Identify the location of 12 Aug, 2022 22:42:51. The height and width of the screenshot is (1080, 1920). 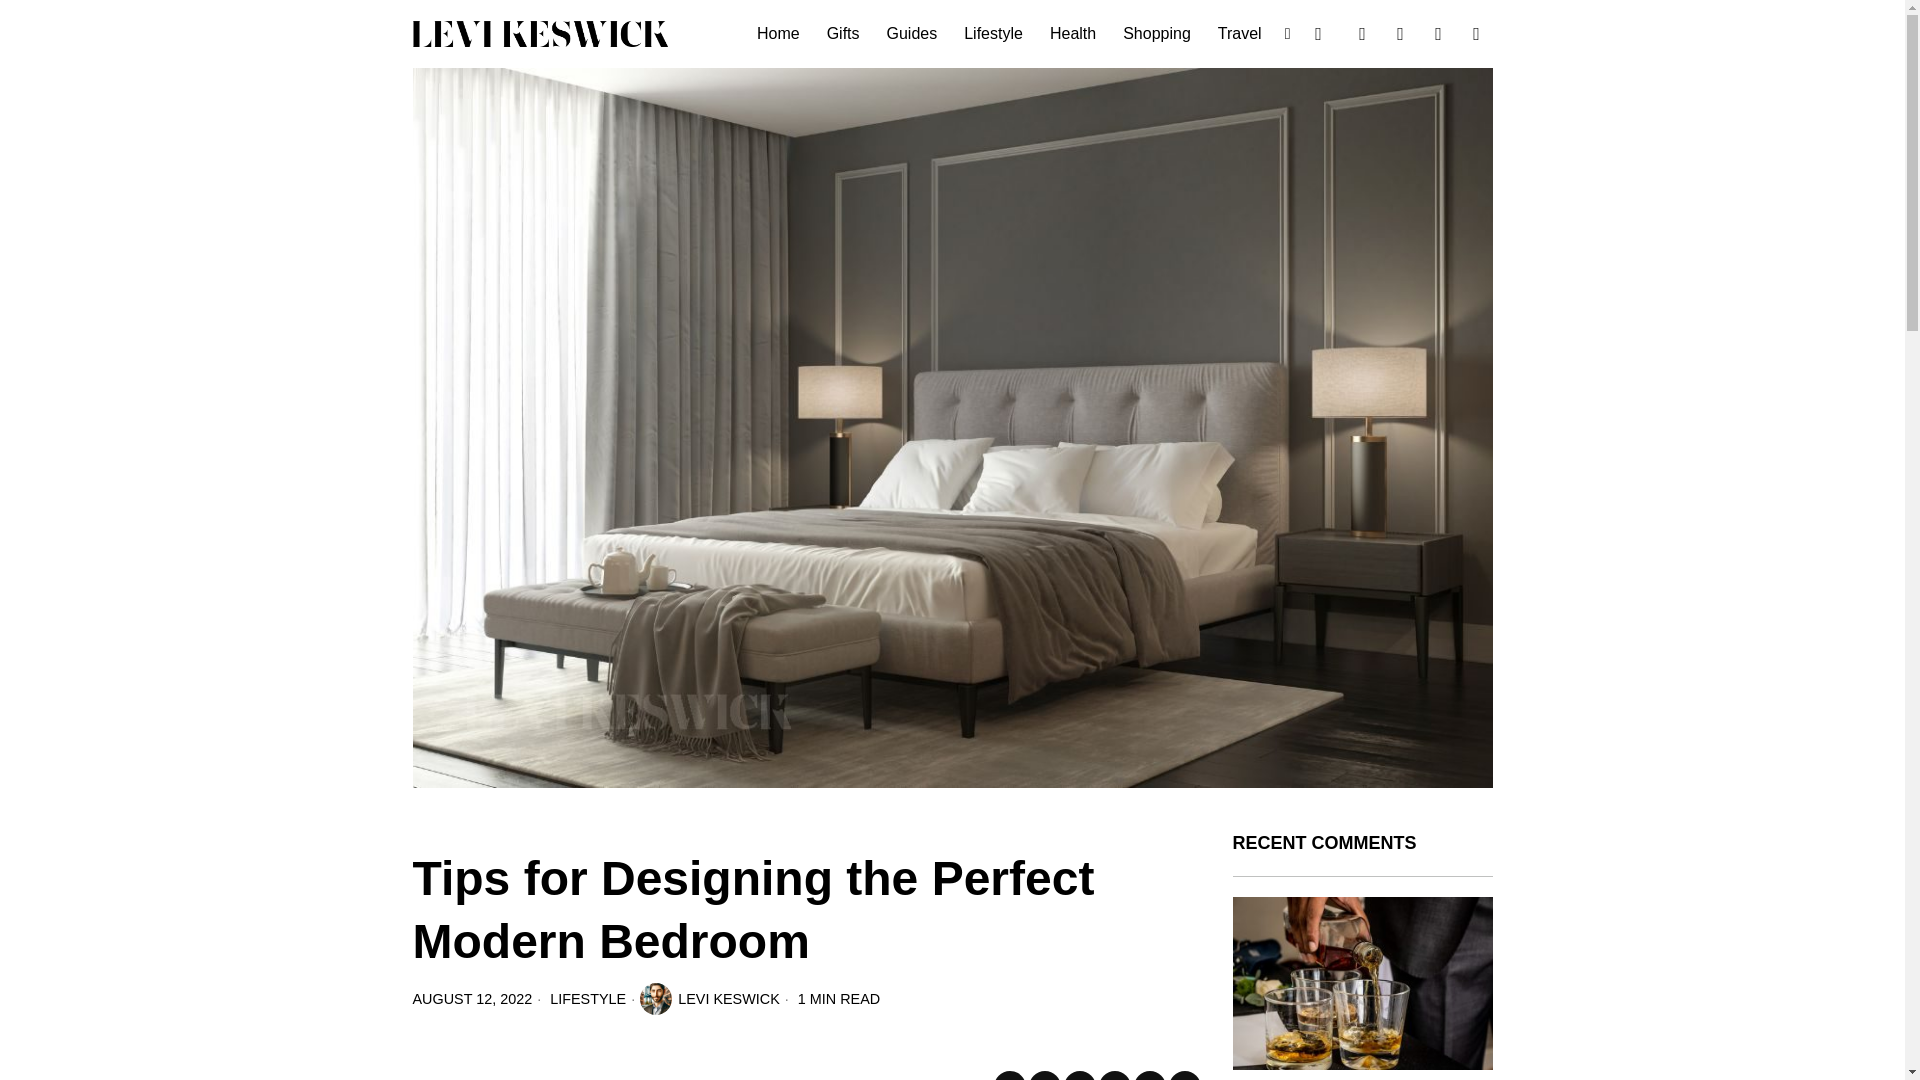
(472, 998).